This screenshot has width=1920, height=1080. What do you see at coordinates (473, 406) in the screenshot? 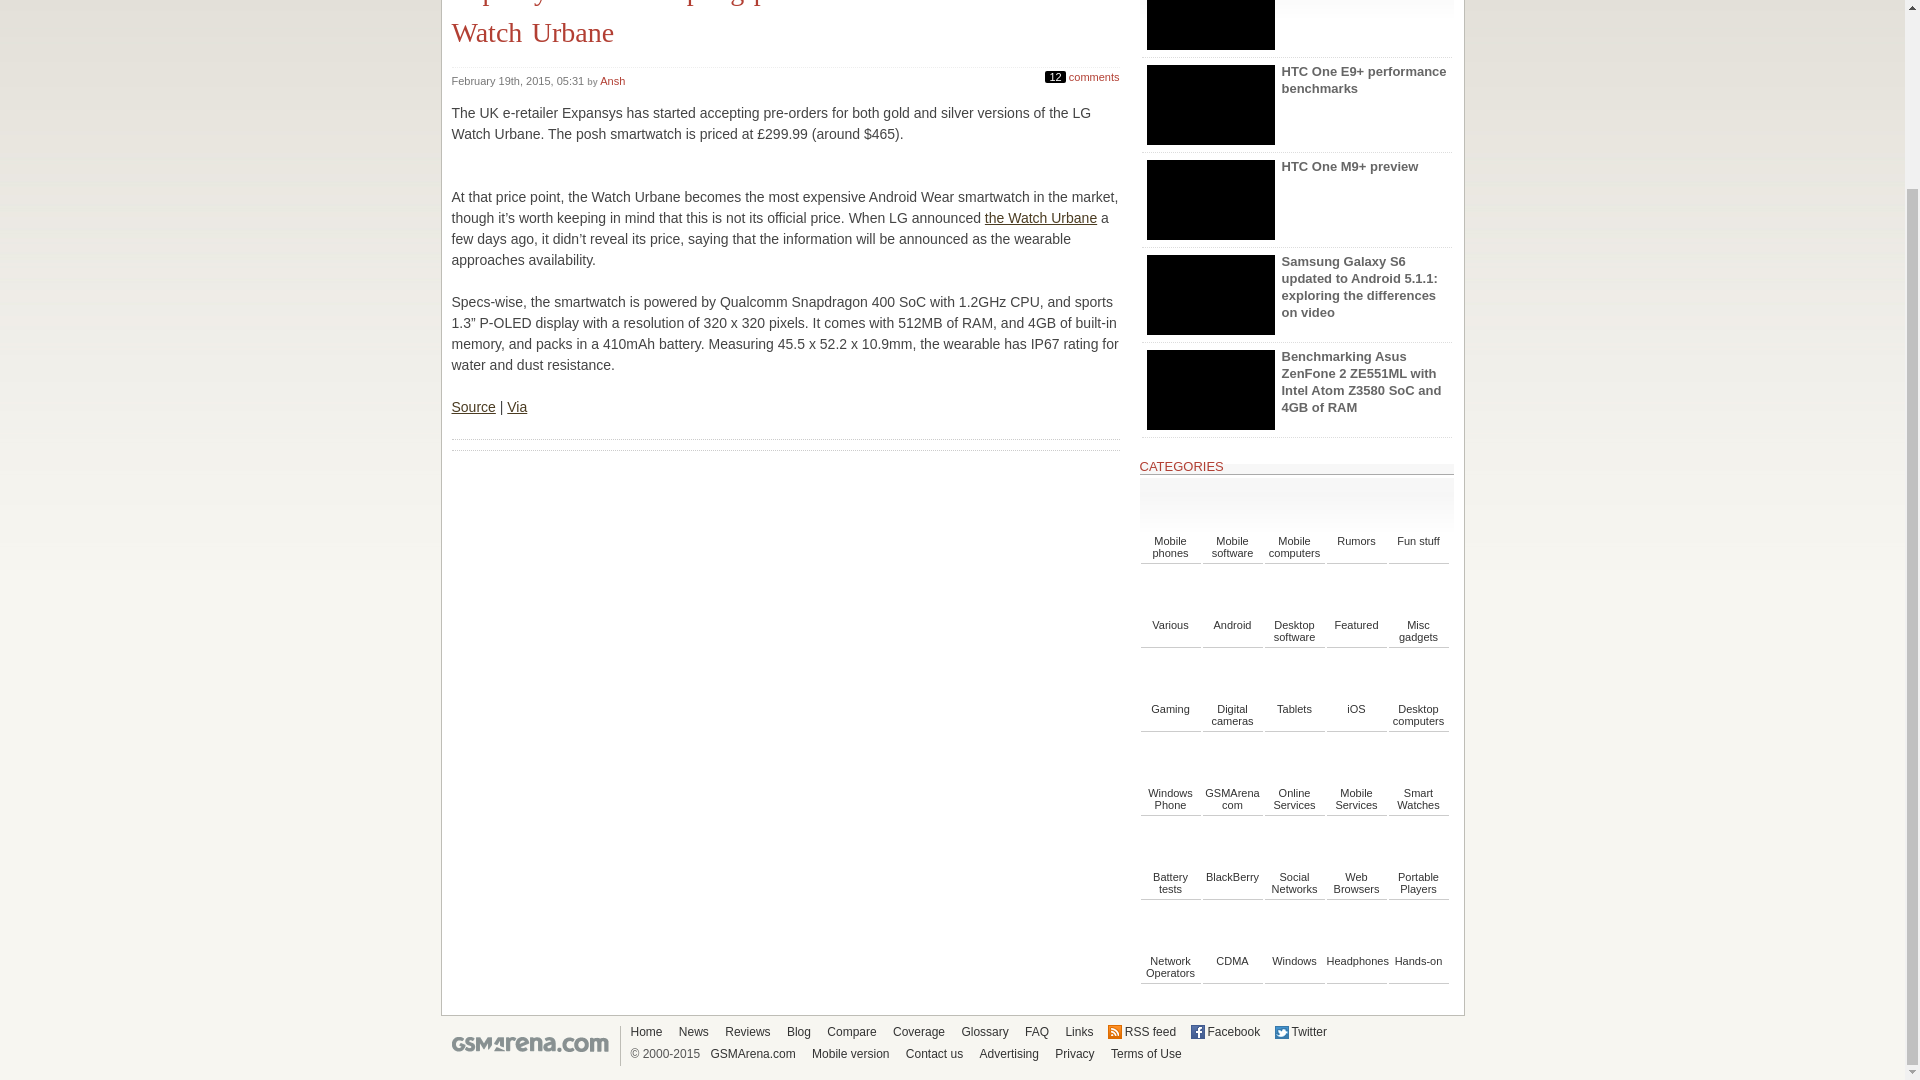
I see `Source` at bounding box center [473, 406].